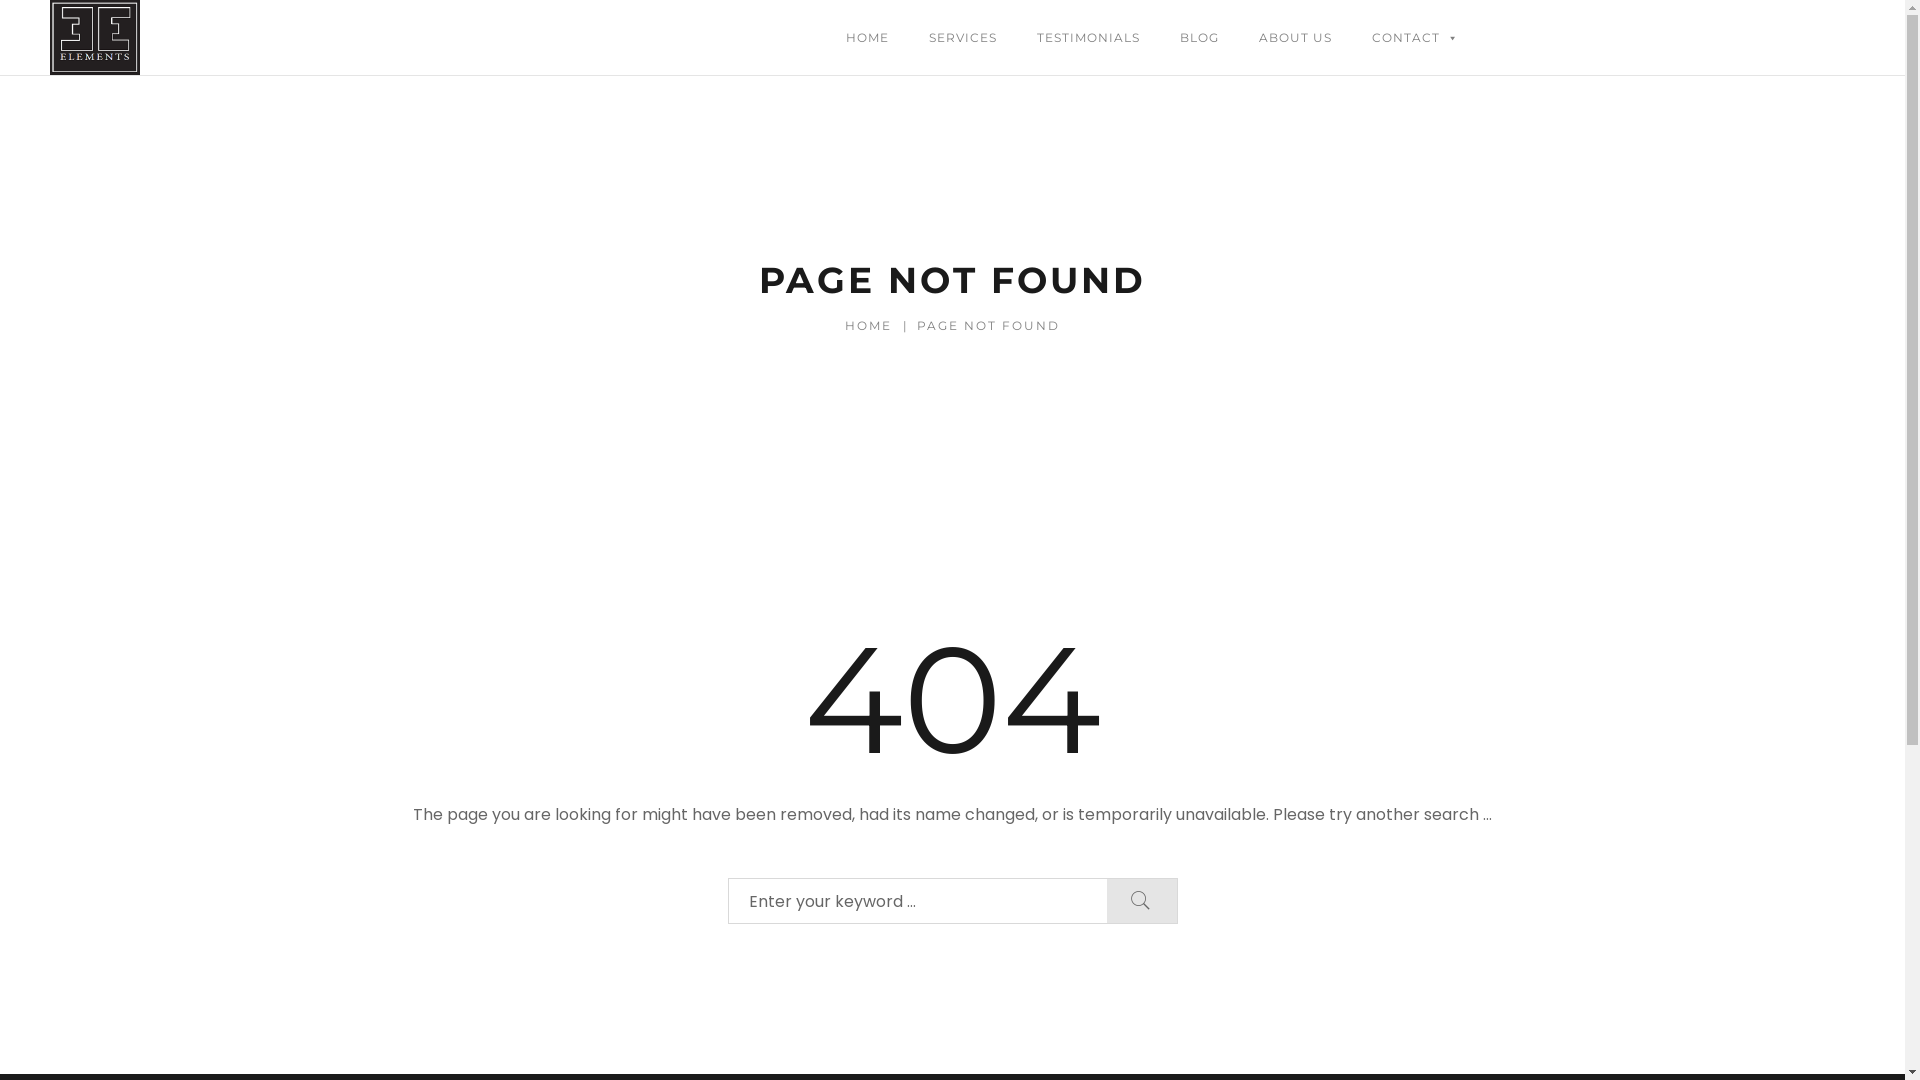 The image size is (1920, 1080). Describe the element at coordinates (870, 326) in the screenshot. I see `HOME` at that location.